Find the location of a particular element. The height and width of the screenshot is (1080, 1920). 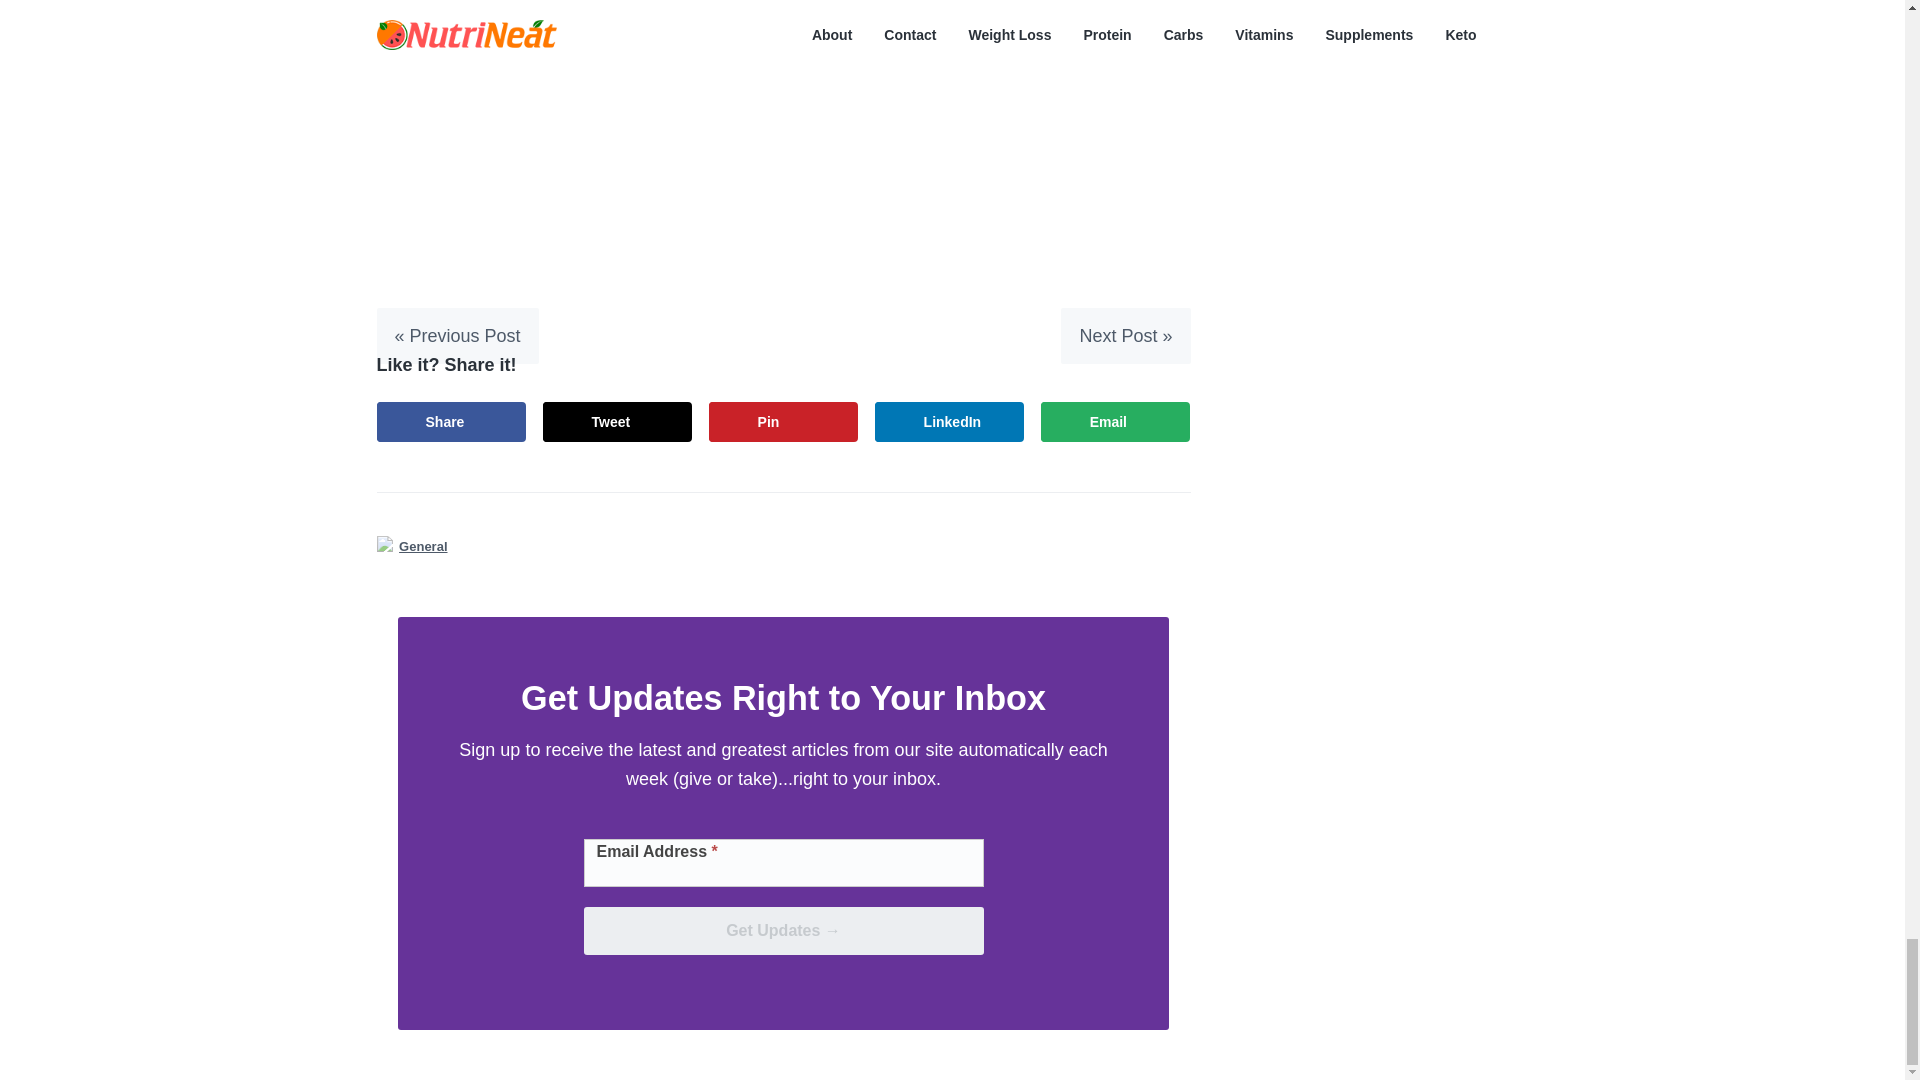

LinkedIn is located at coordinates (950, 421).